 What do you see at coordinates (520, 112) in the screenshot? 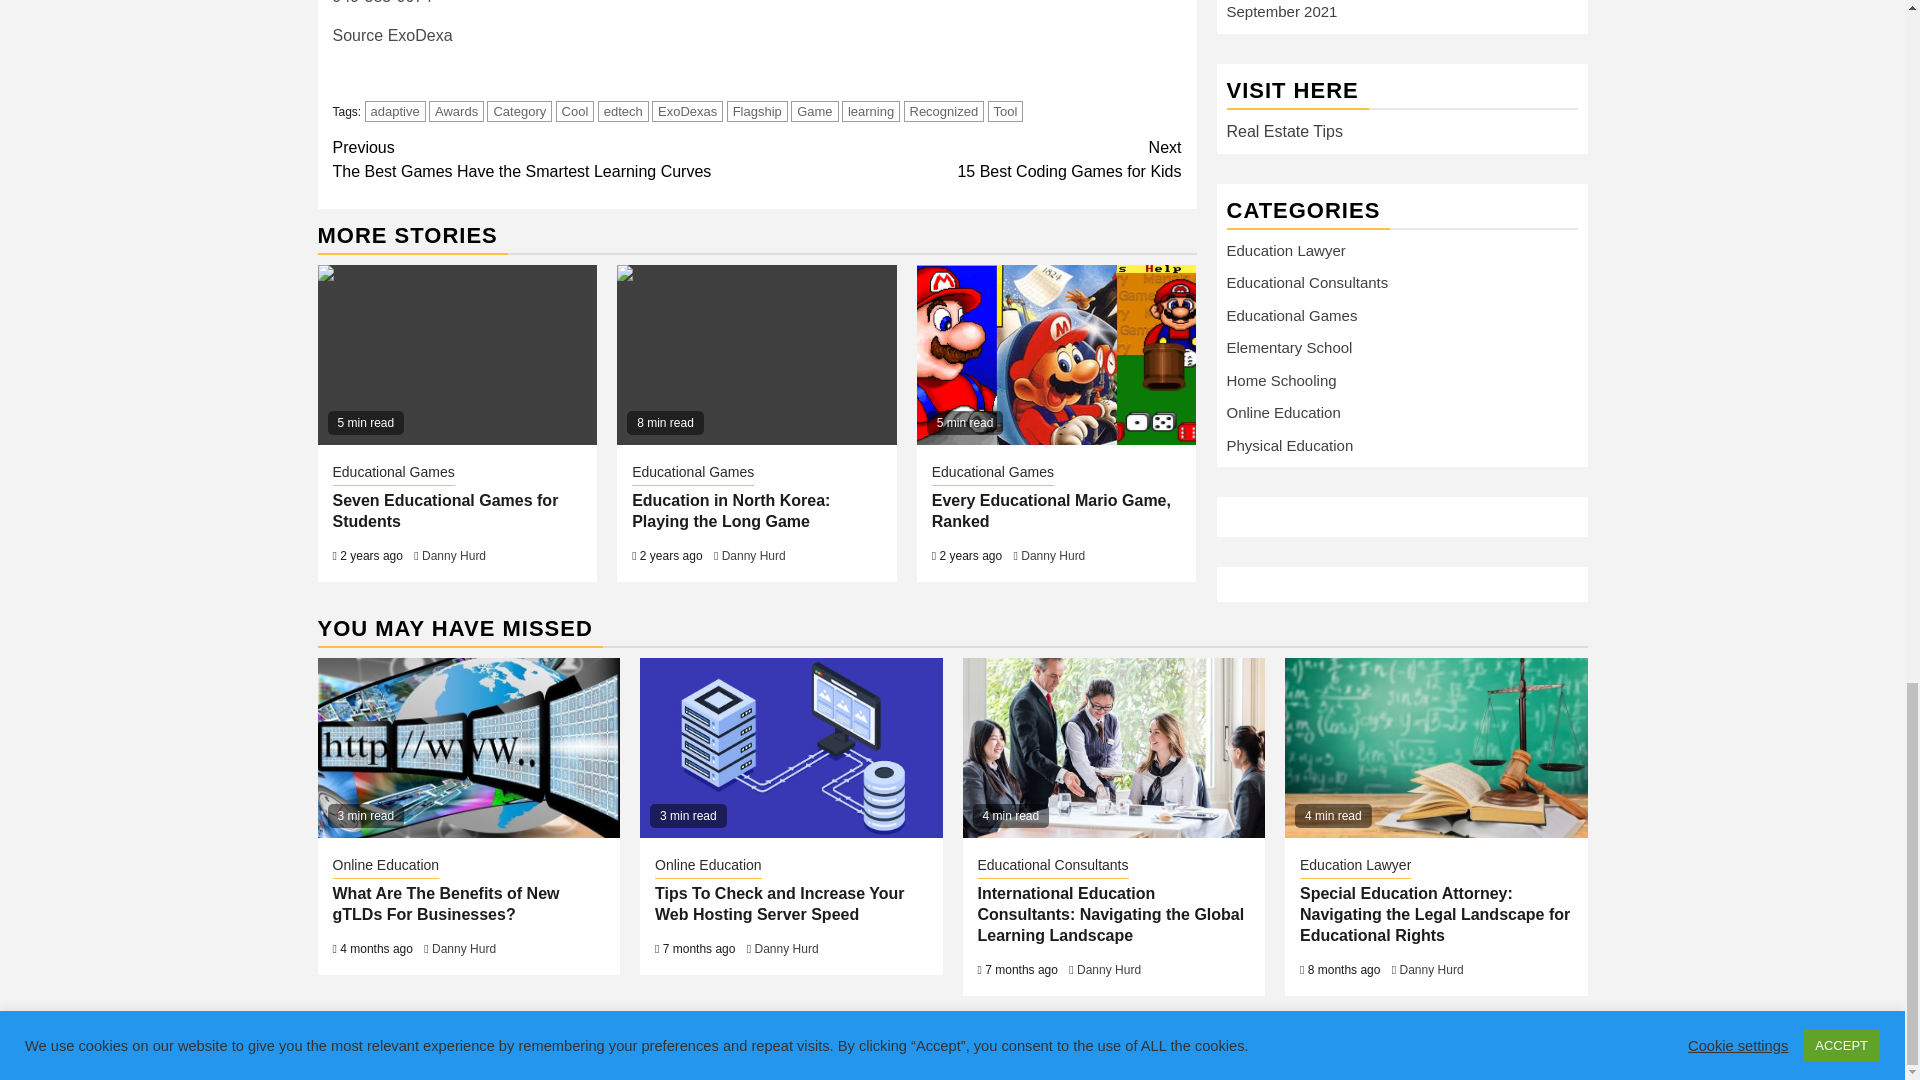
I see `Category` at bounding box center [520, 112].